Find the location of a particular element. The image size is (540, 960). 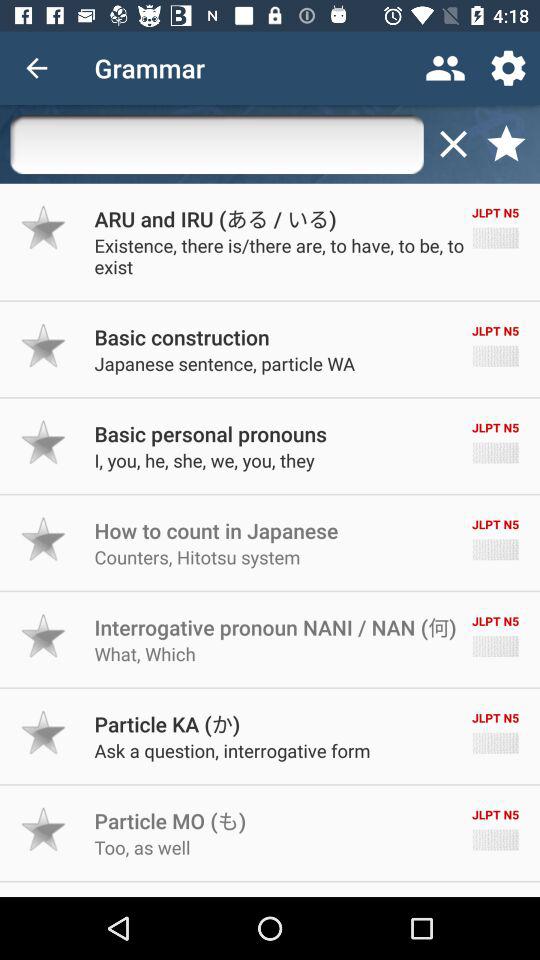

mark as favorite is located at coordinates (44, 732).